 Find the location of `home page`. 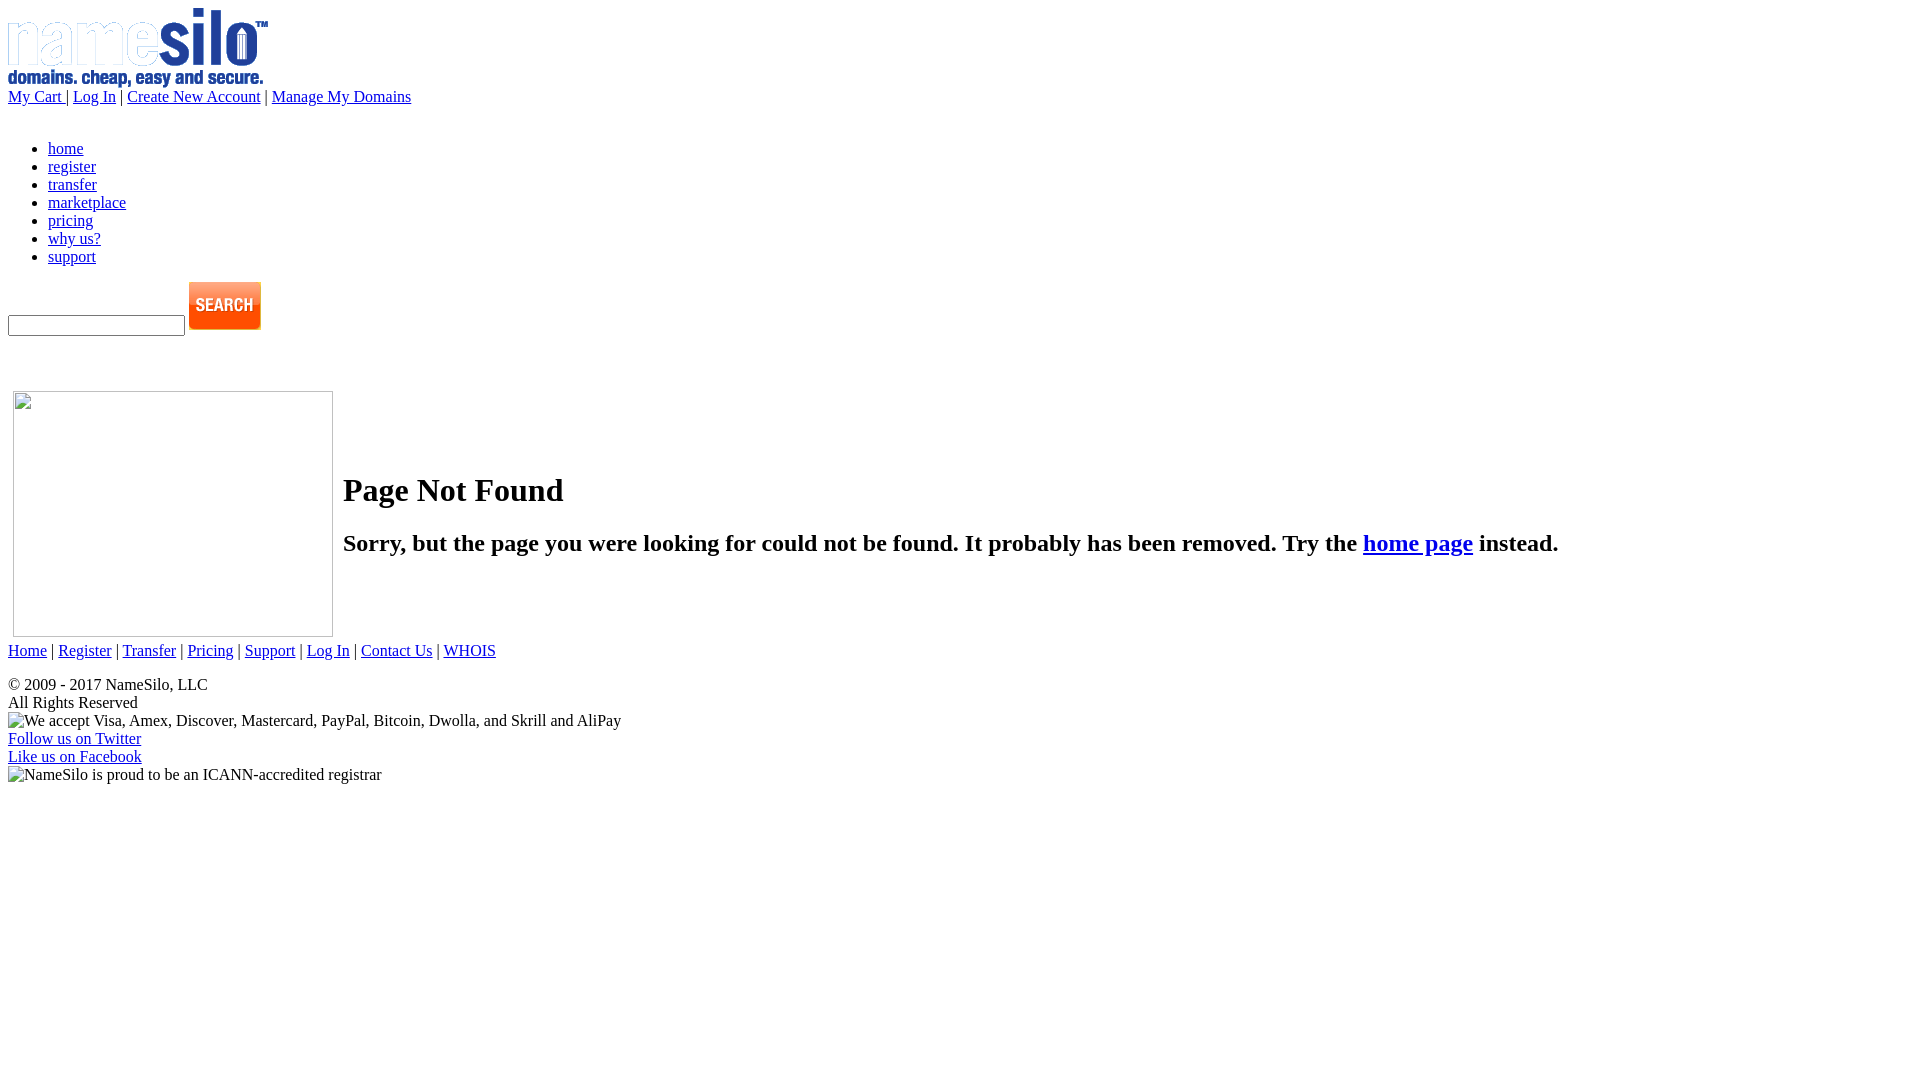

home page is located at coordinates (1418, 543).